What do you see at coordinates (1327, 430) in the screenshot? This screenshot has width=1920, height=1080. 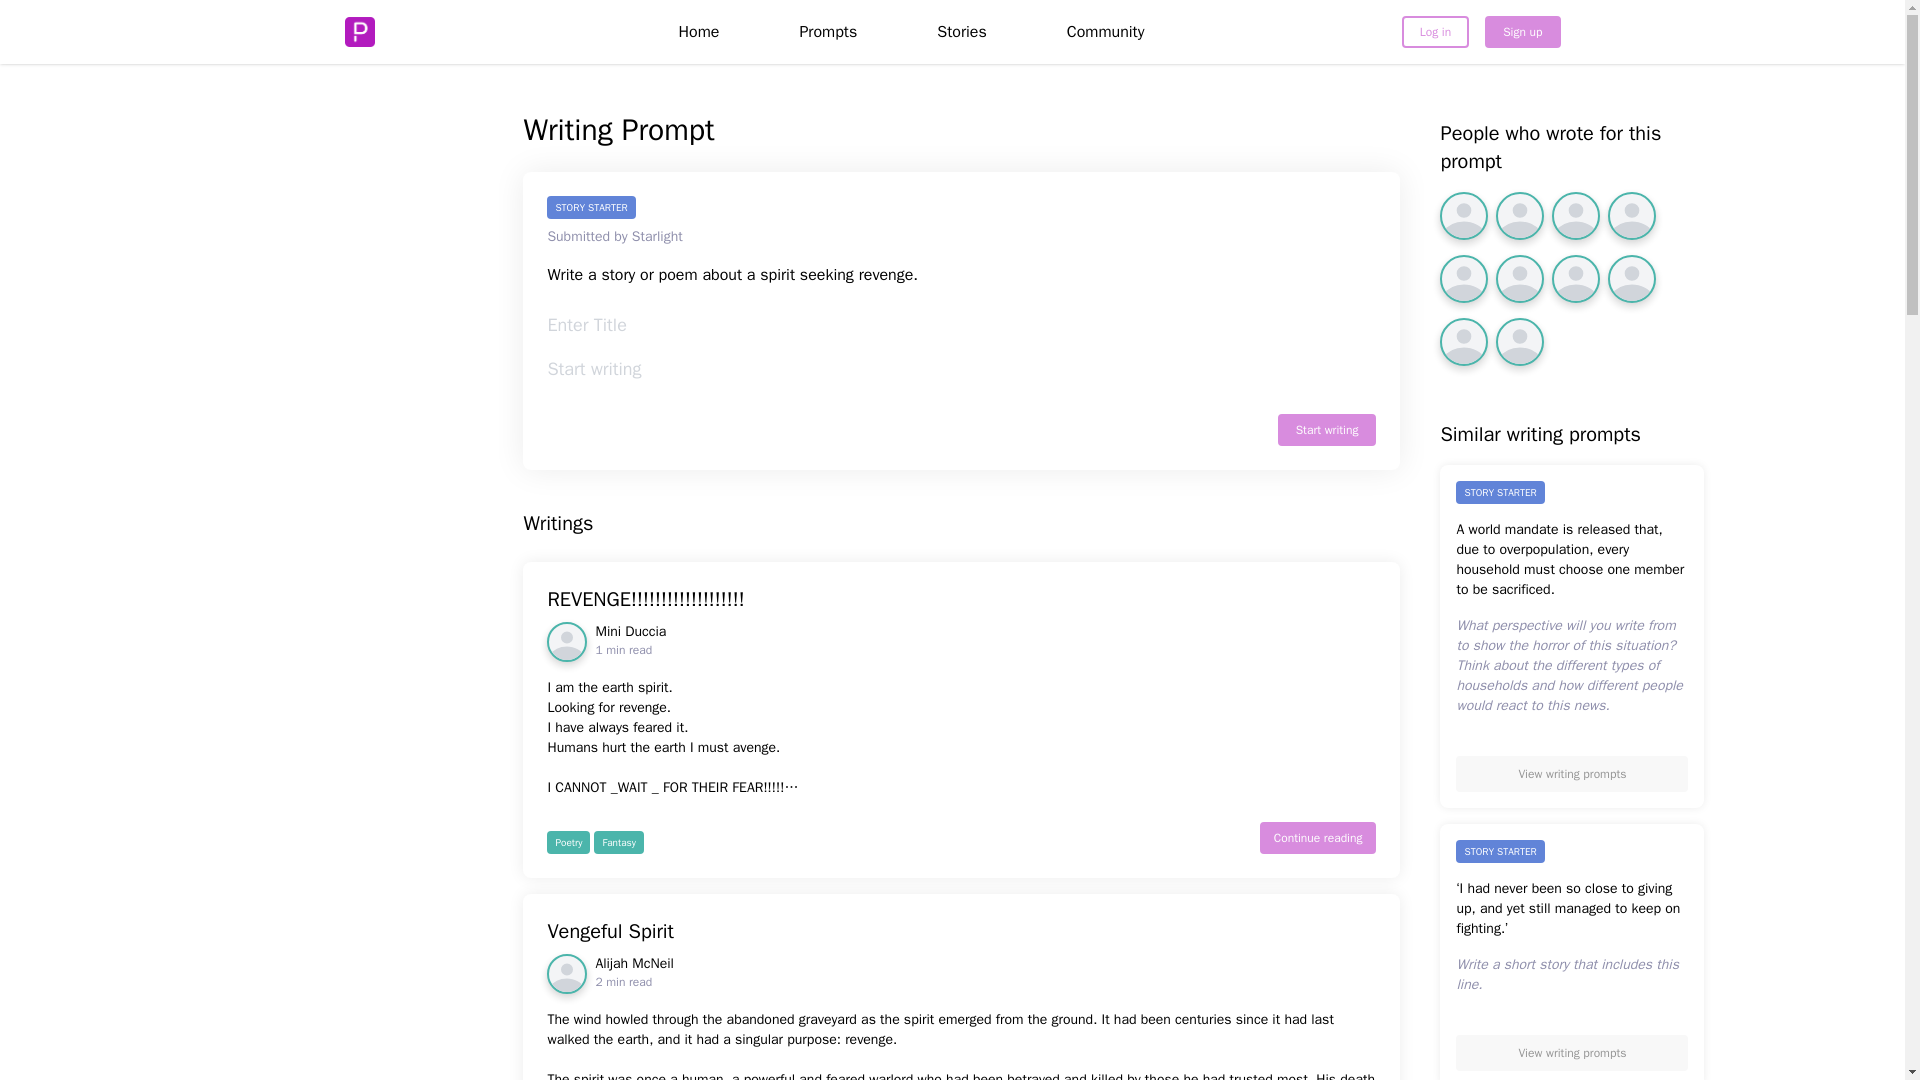 I see `Home` at bounding box center [1327, 430].